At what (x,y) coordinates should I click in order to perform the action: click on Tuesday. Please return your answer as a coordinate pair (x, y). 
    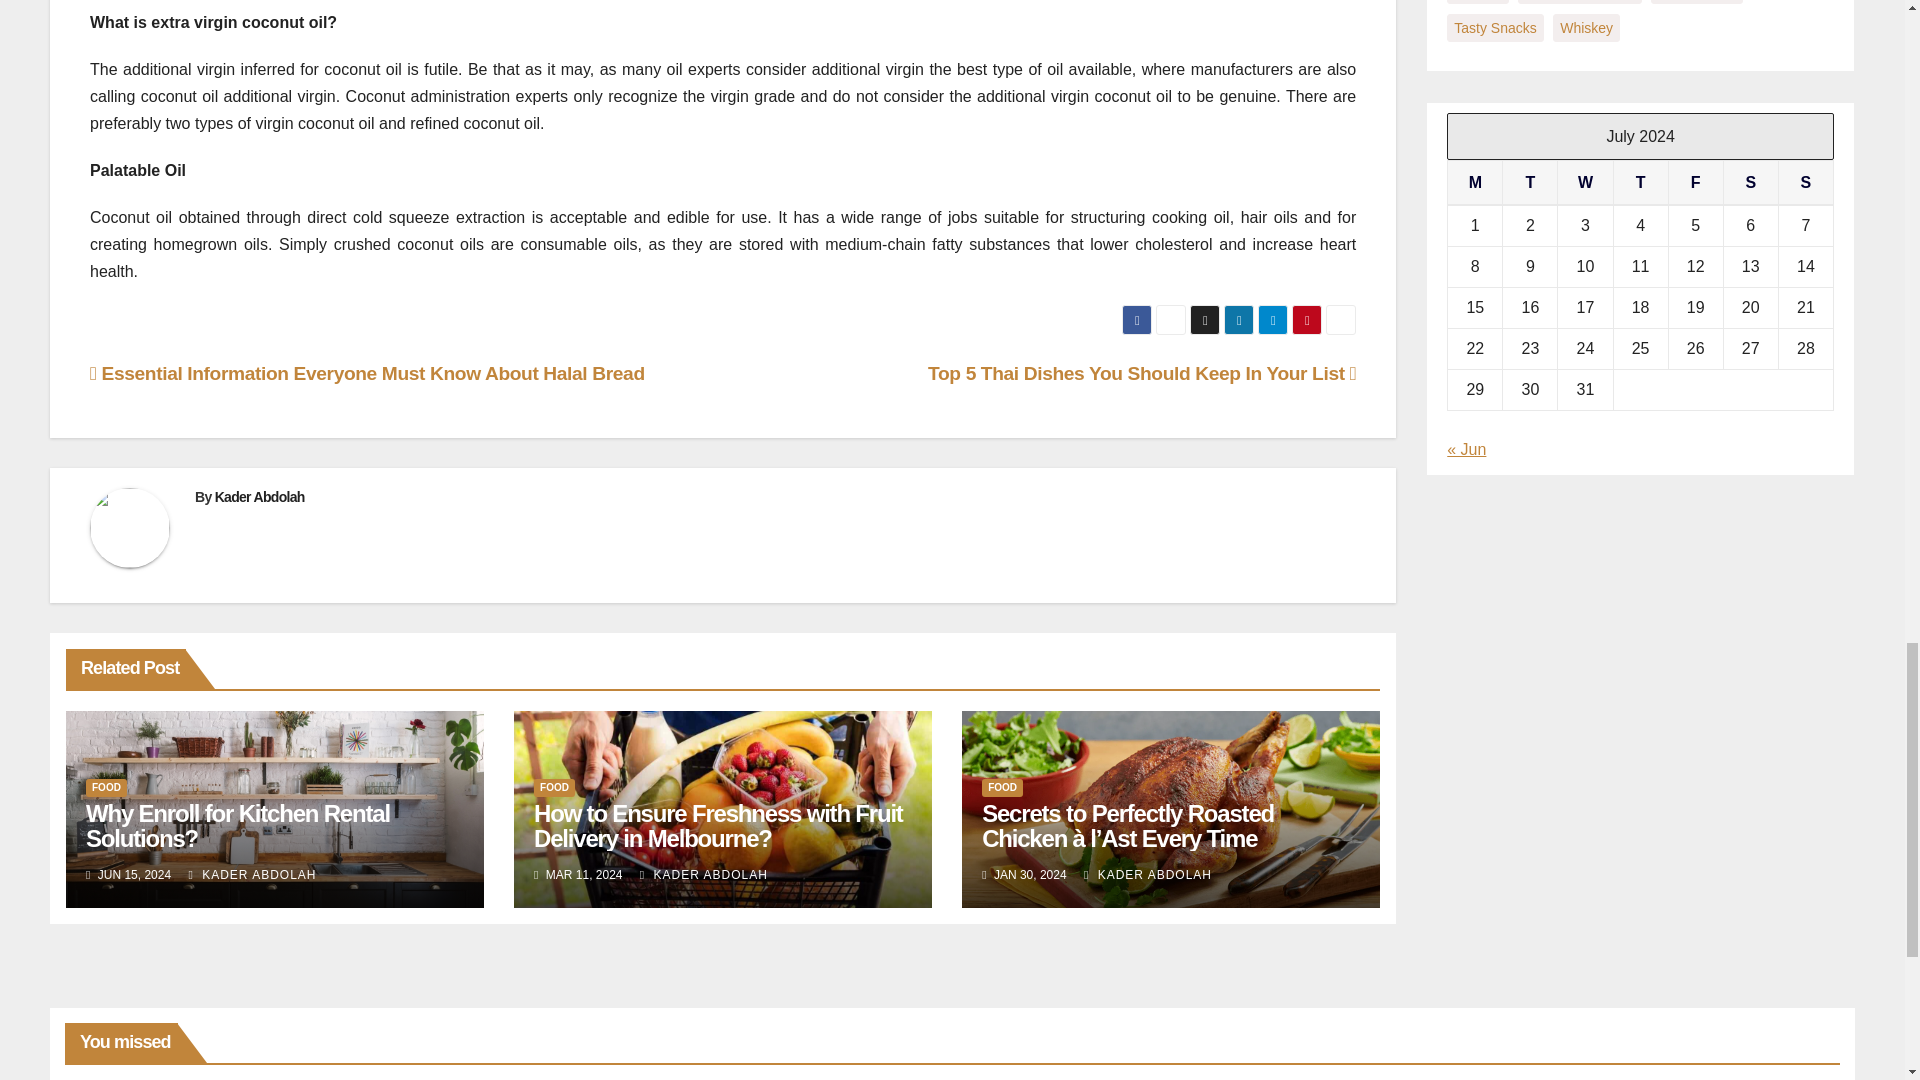
    Looking at the image, I should click on (1530, 182).